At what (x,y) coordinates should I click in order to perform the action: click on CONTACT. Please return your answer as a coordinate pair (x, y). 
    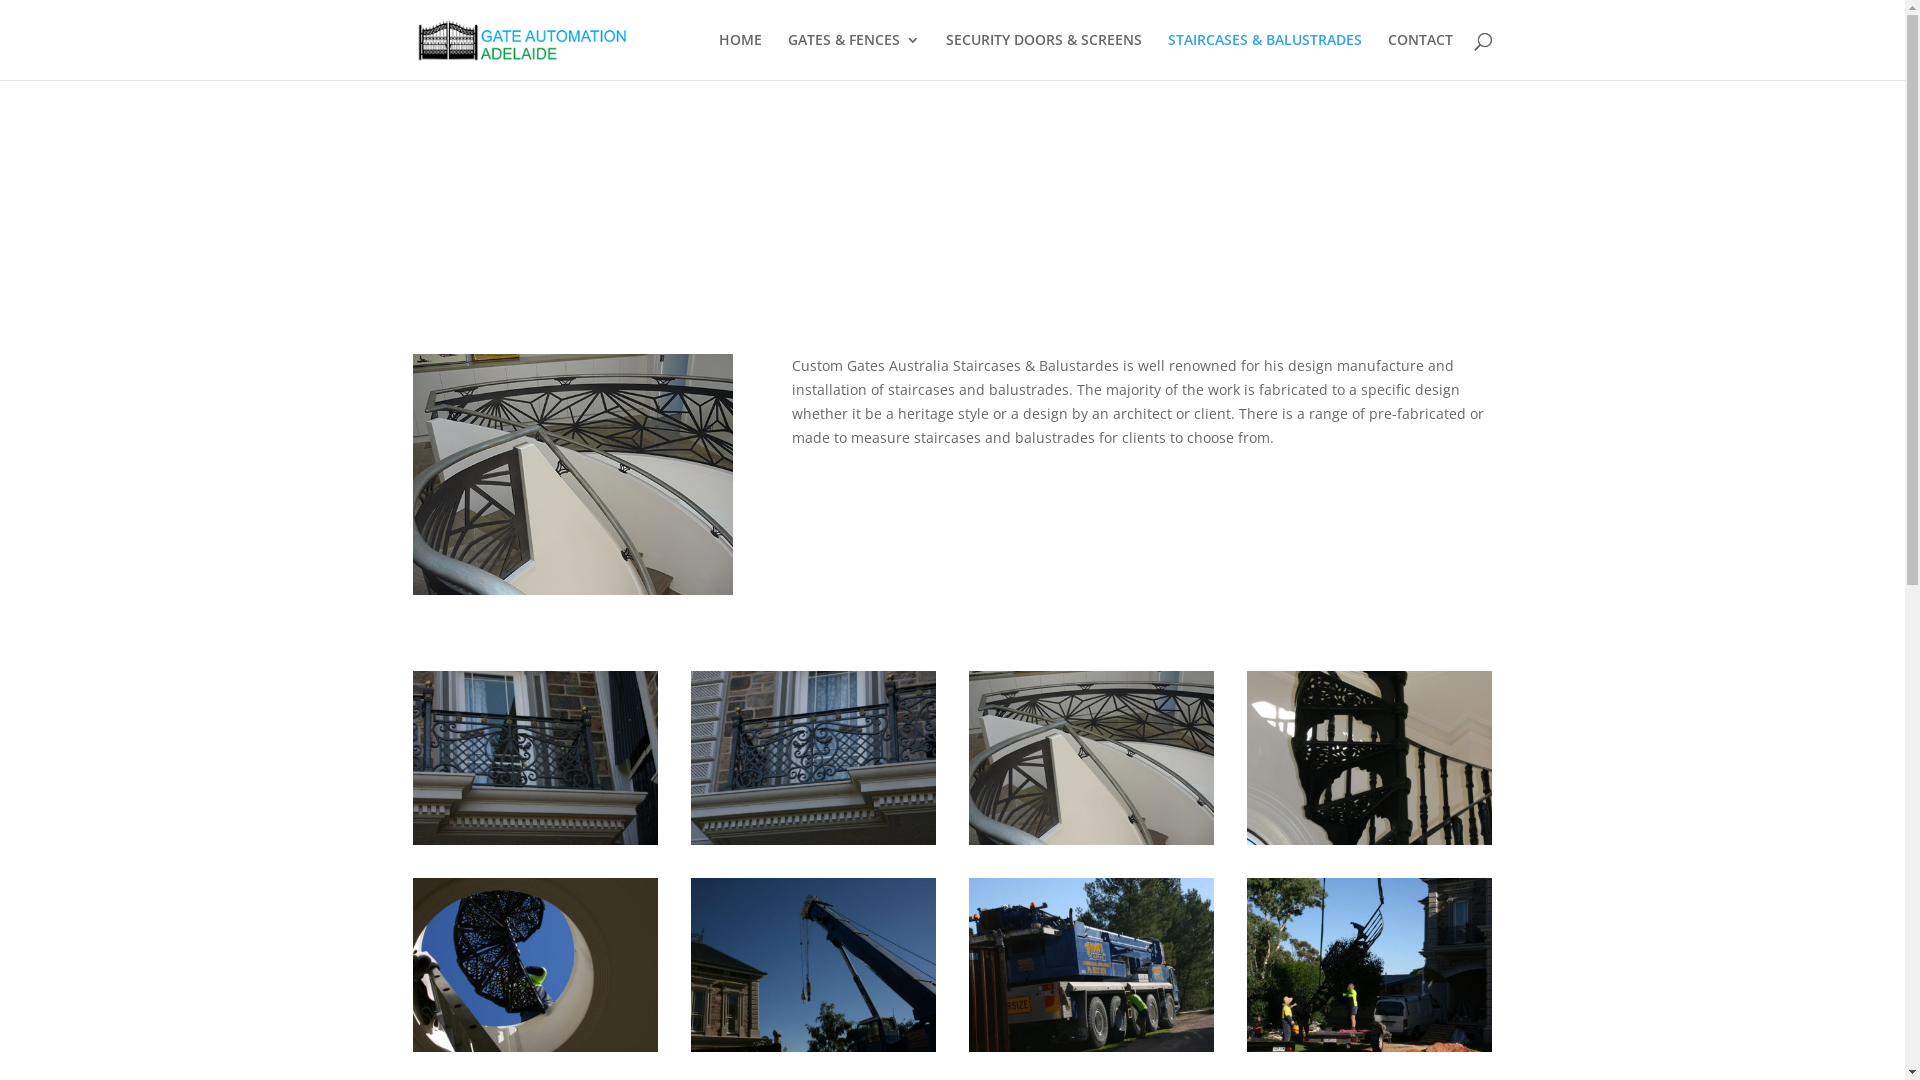
    Looking at the image, I should click on (1420, 56).